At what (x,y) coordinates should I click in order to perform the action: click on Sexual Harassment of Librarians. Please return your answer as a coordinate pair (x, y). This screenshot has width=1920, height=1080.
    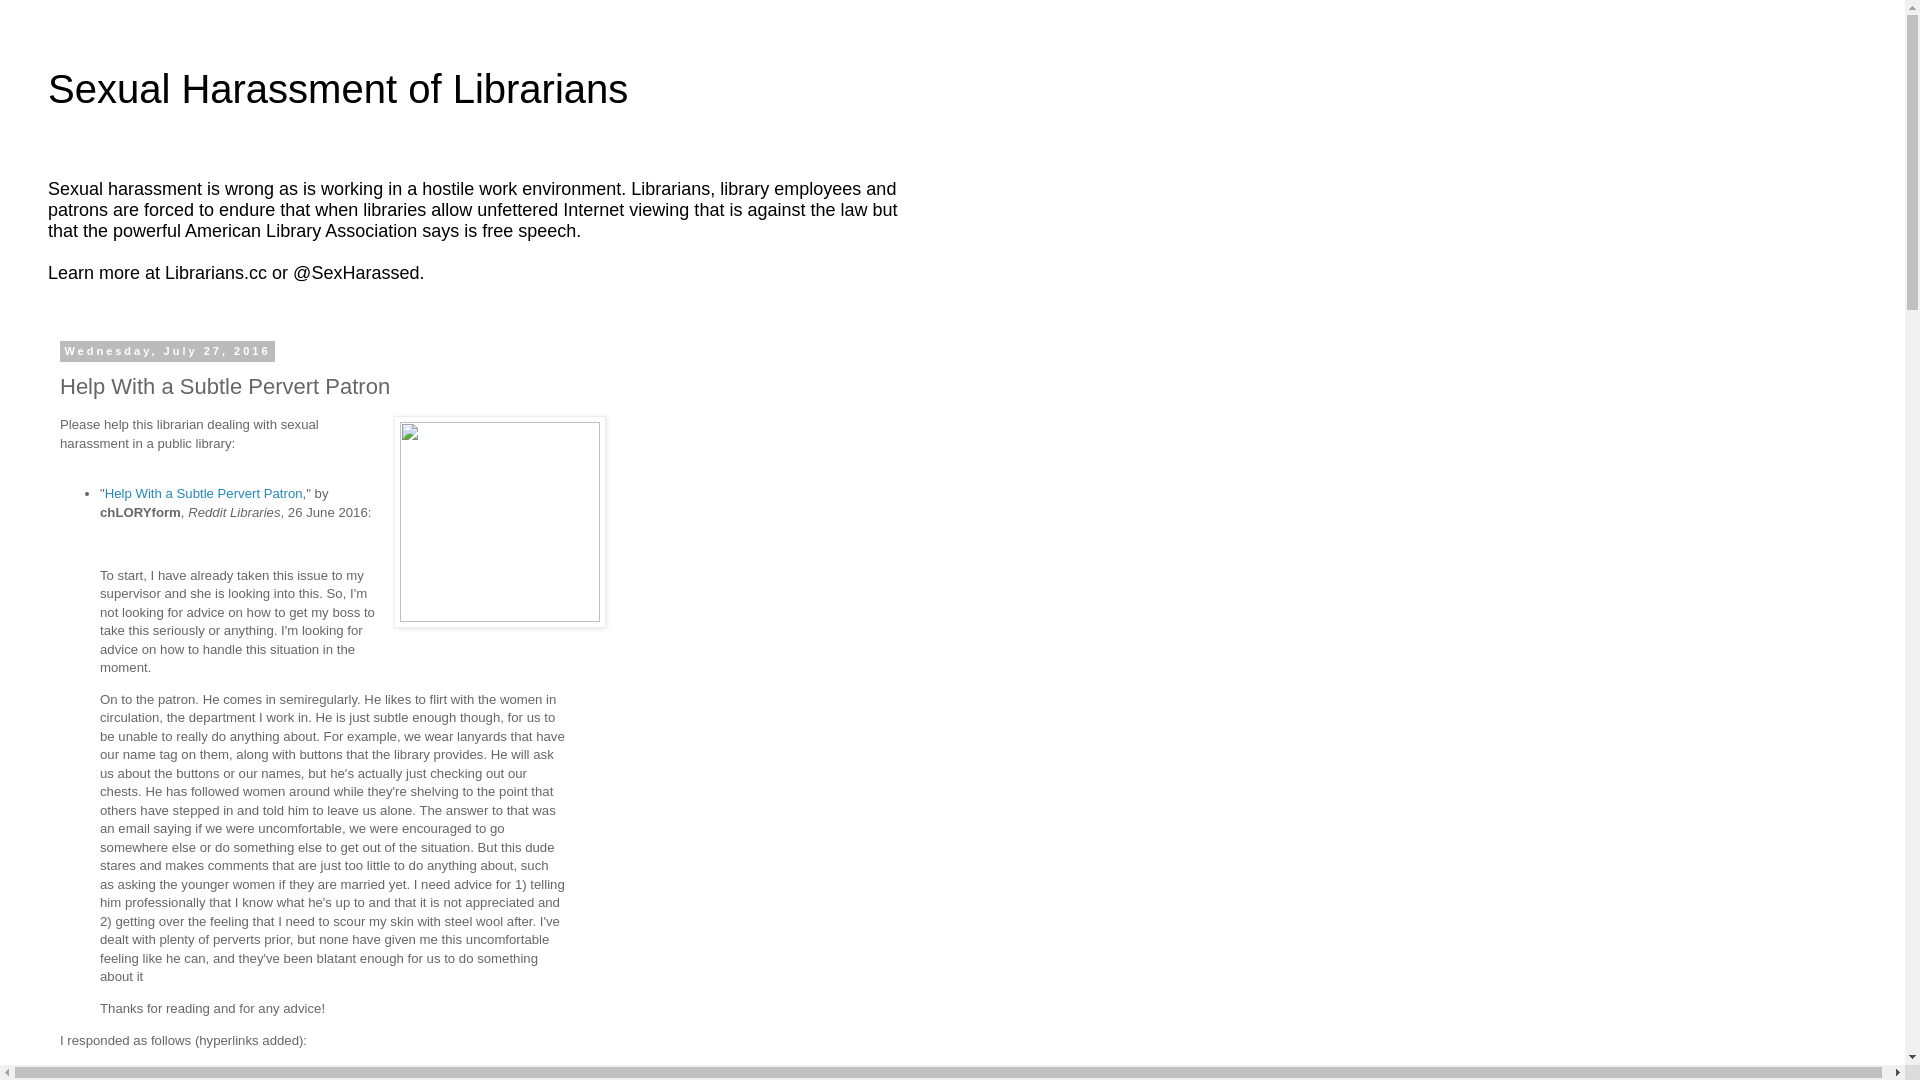
    Looking at the image, I should click on (338, 89).